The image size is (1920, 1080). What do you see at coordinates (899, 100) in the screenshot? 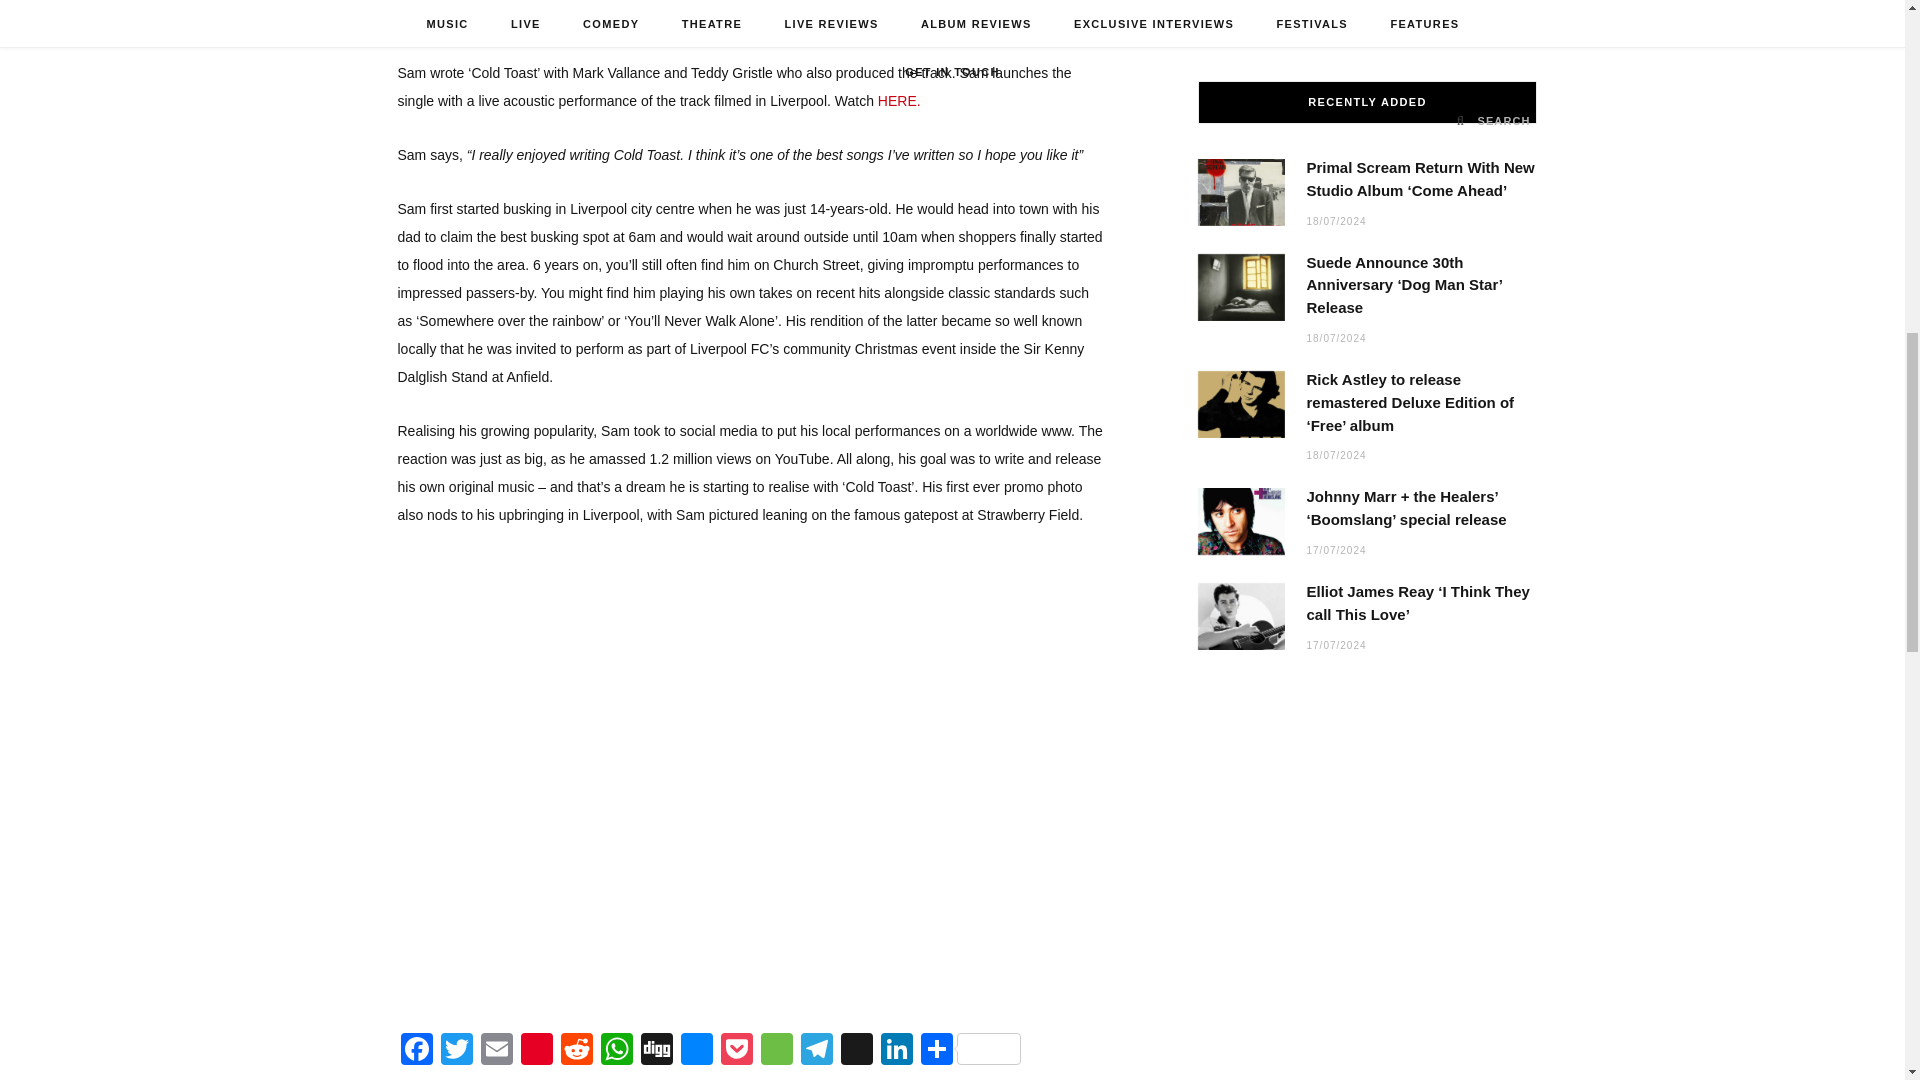
I see `HERE.` at bounding box center [899, 100].